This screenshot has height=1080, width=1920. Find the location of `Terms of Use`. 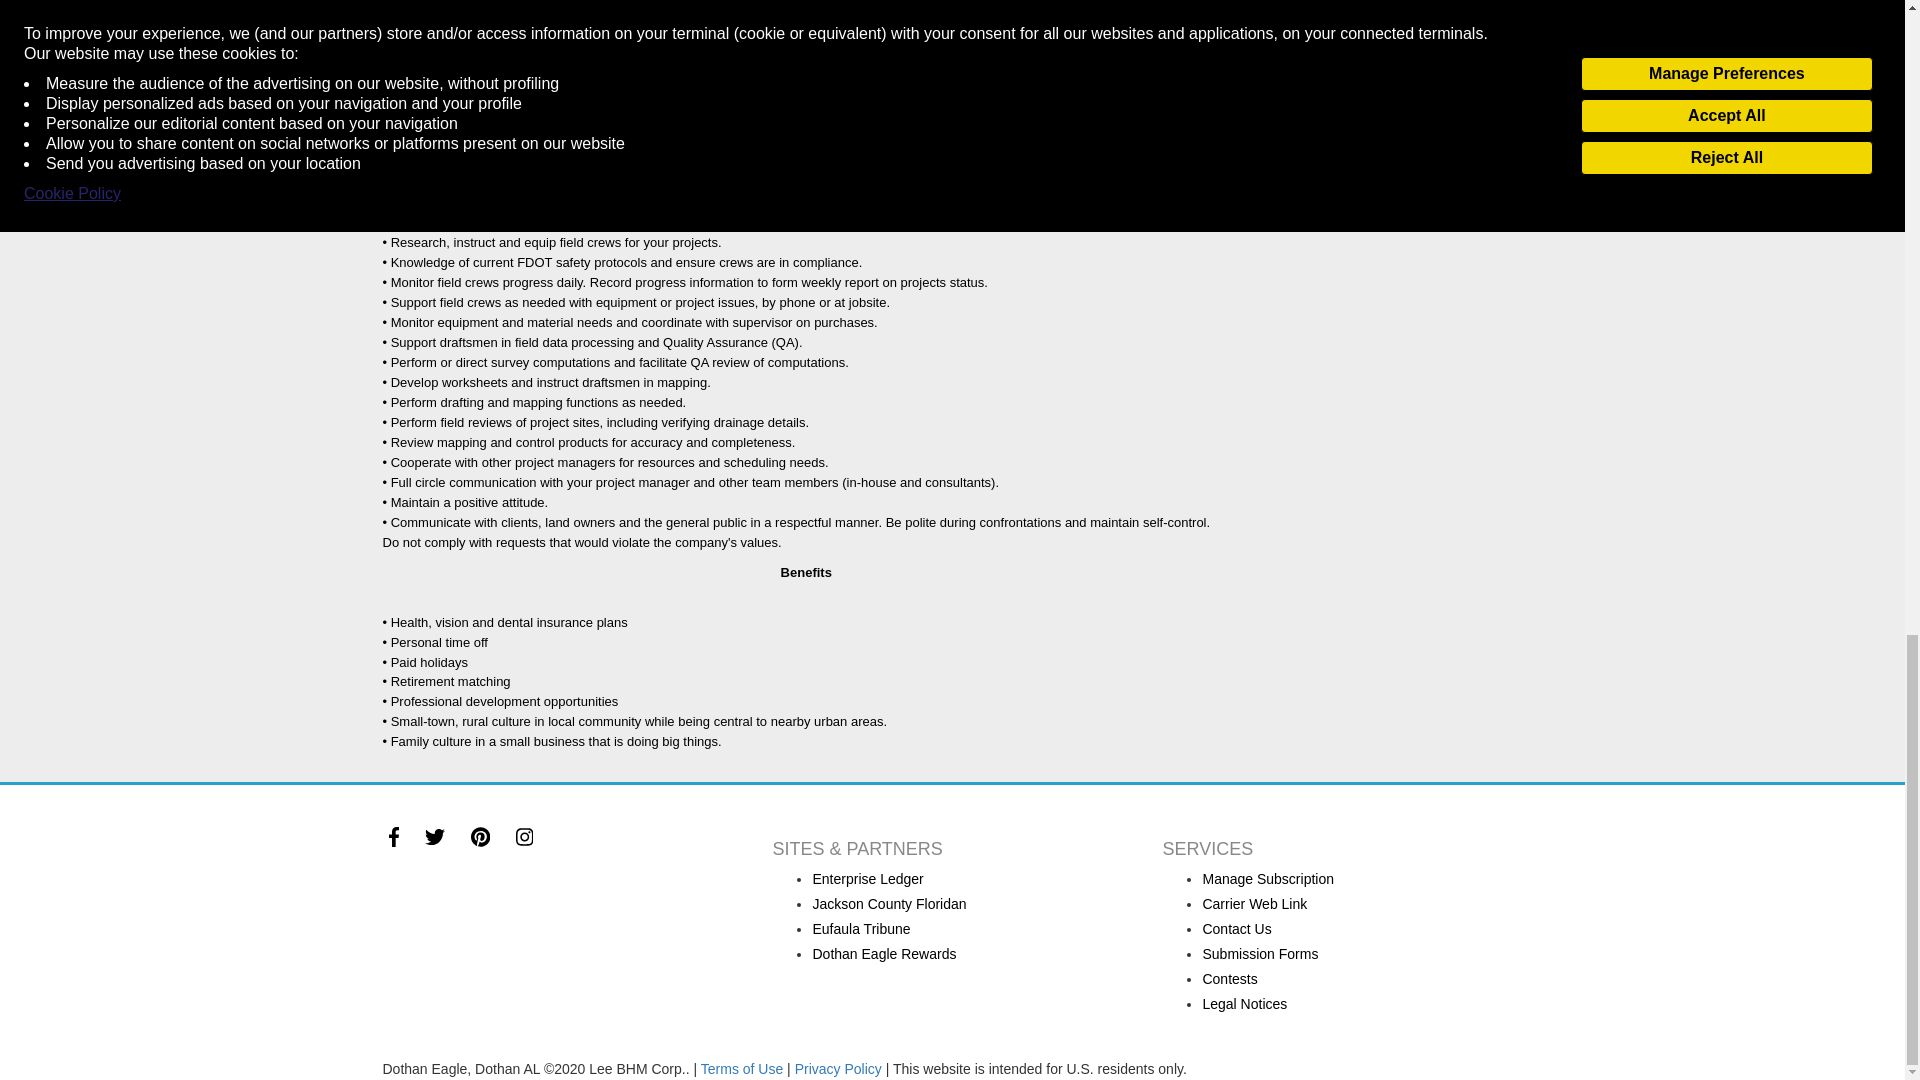

Terms of Use is located at coordinates (742, 1068).